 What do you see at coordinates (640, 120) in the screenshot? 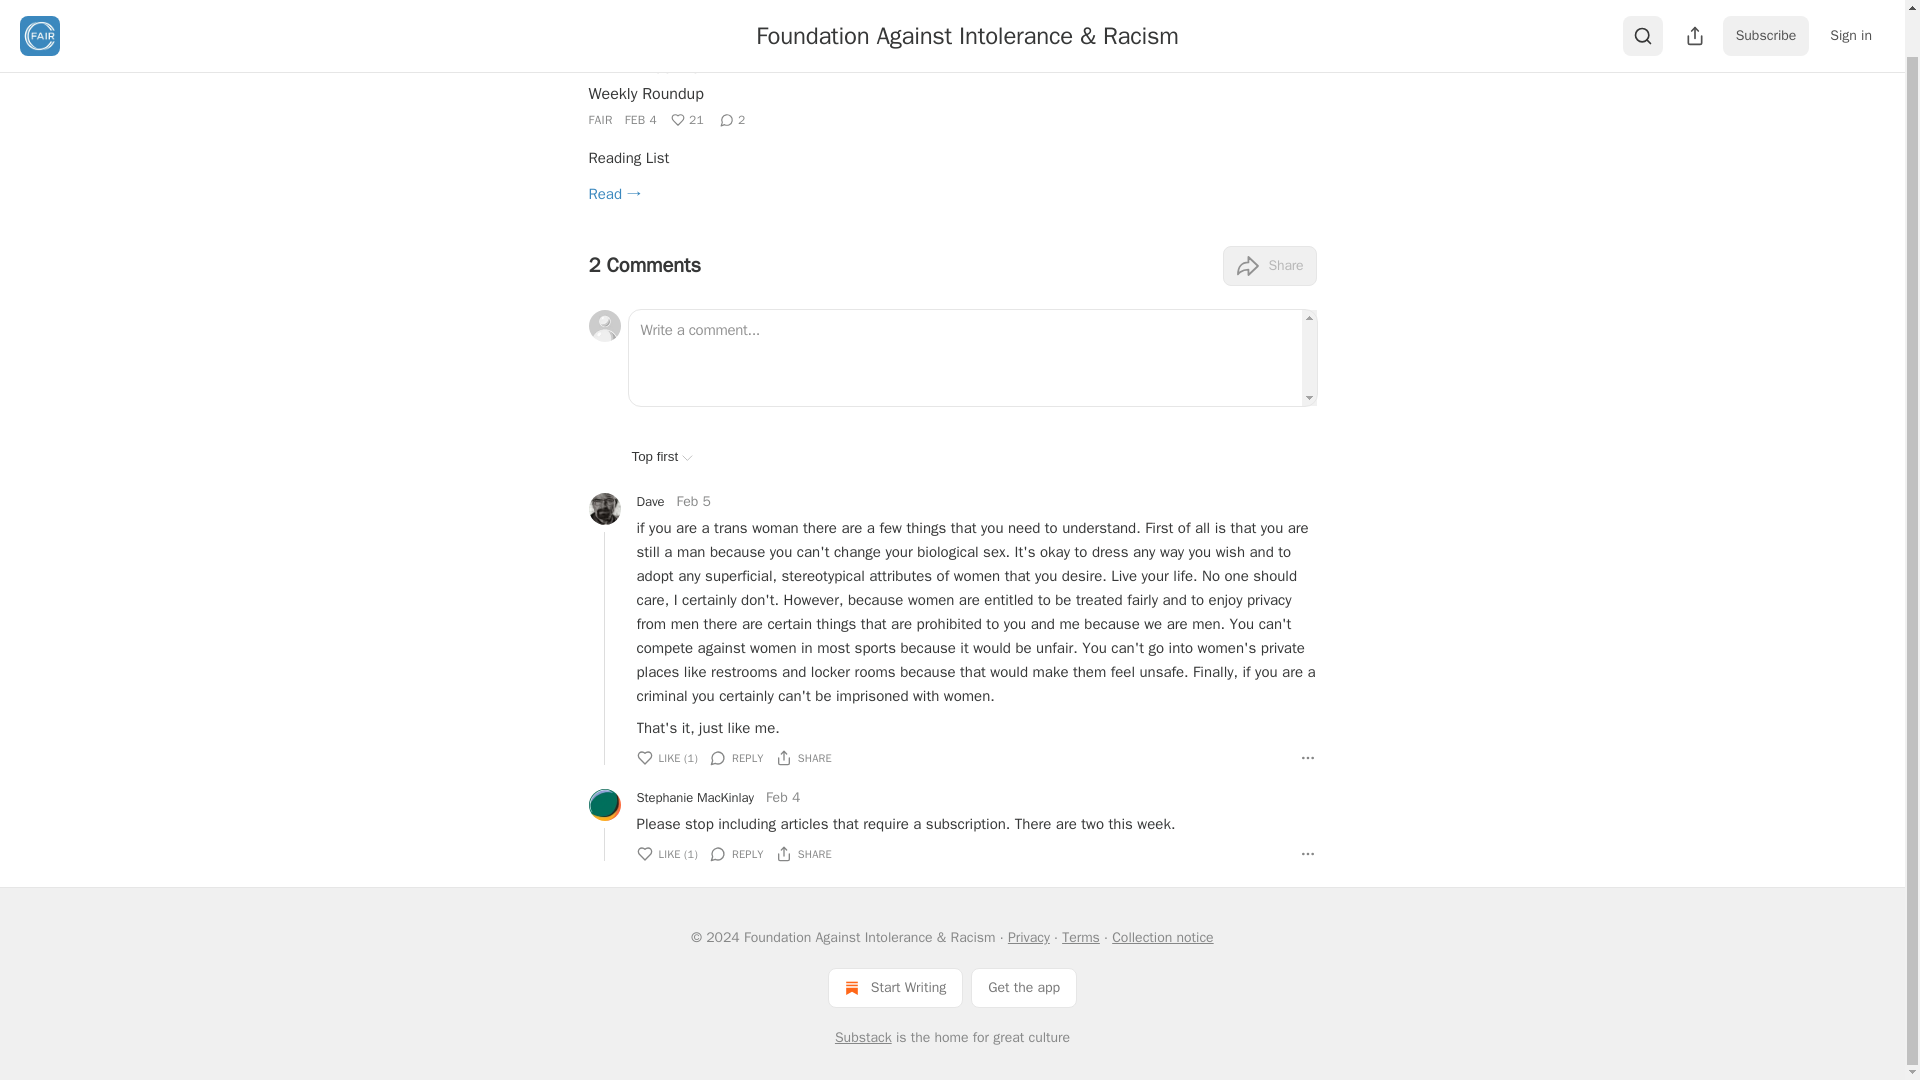
I see `2024-02-04T12:00:55.837Z` at bounding box center [640, 120].